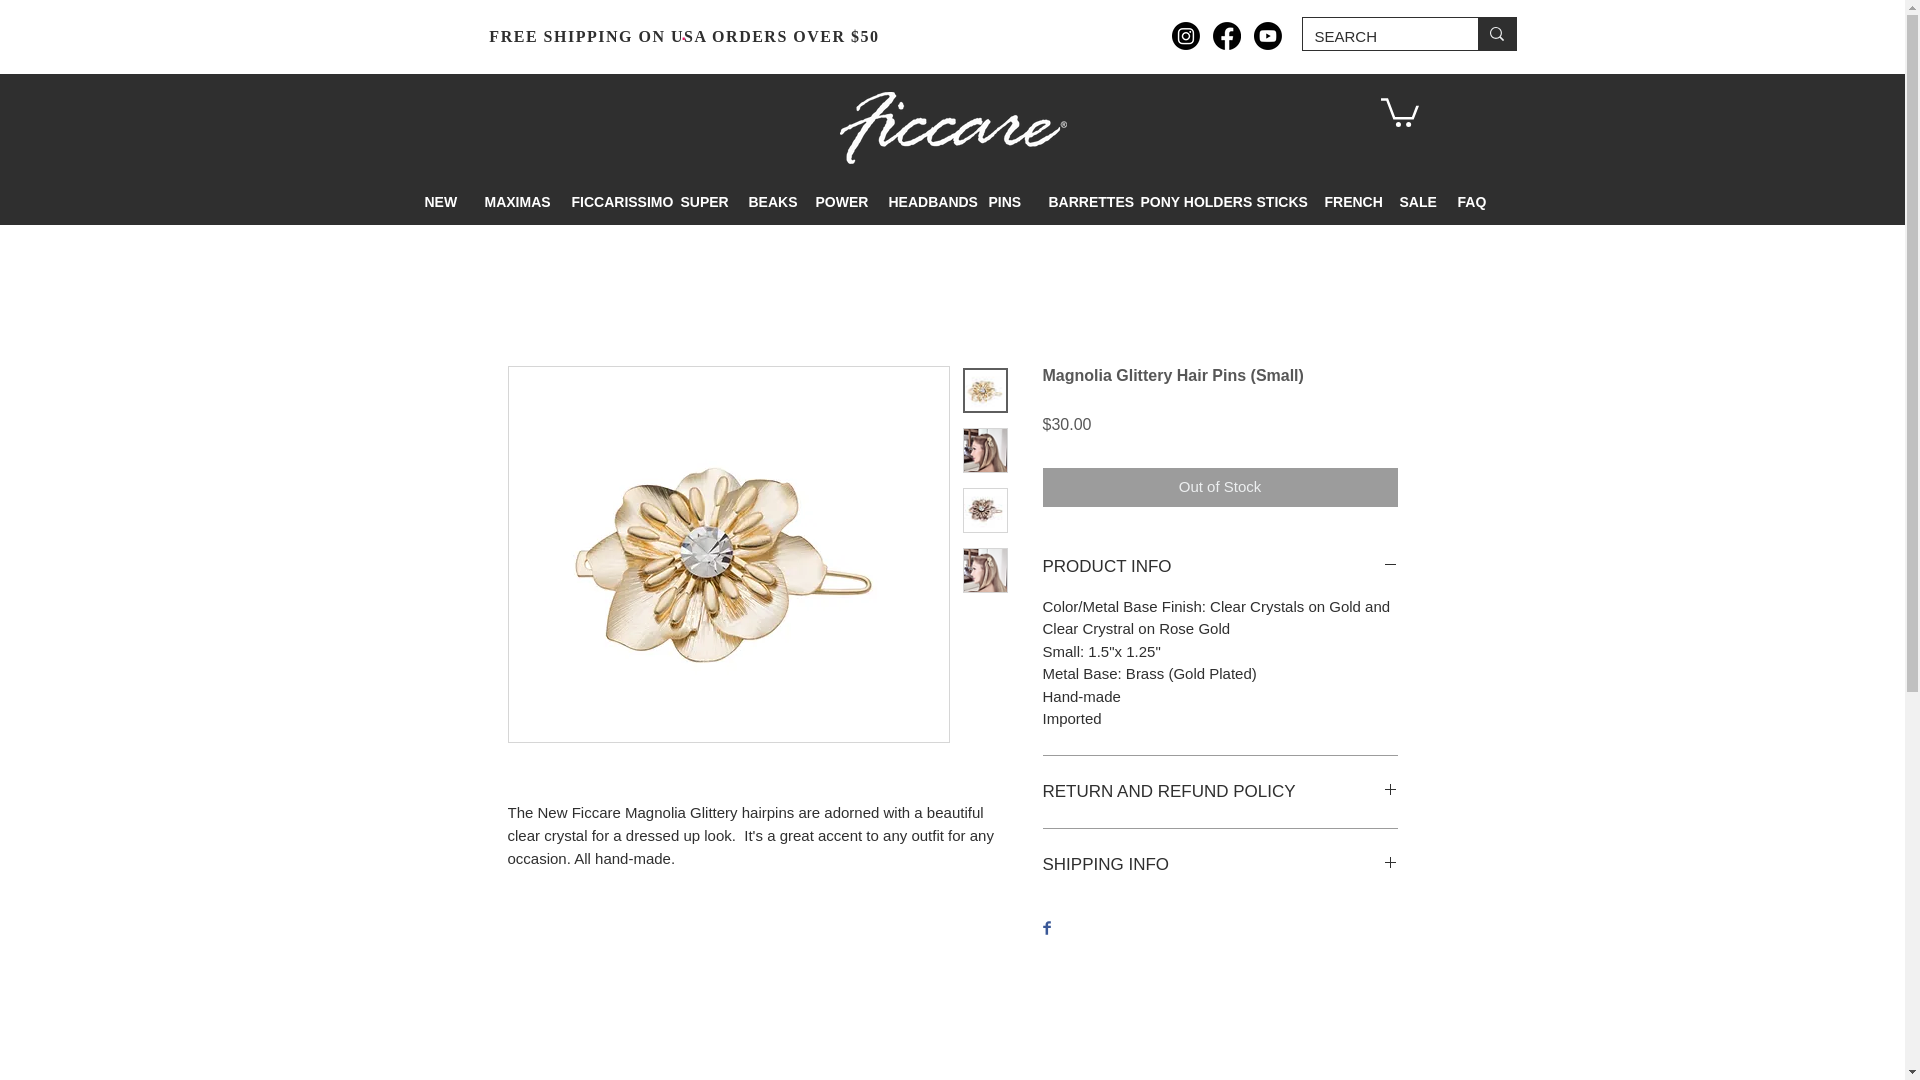 The width and height of the screenshot is (1920, 1080). I want to click on PONY HOLDERS, so click(1184, 202).